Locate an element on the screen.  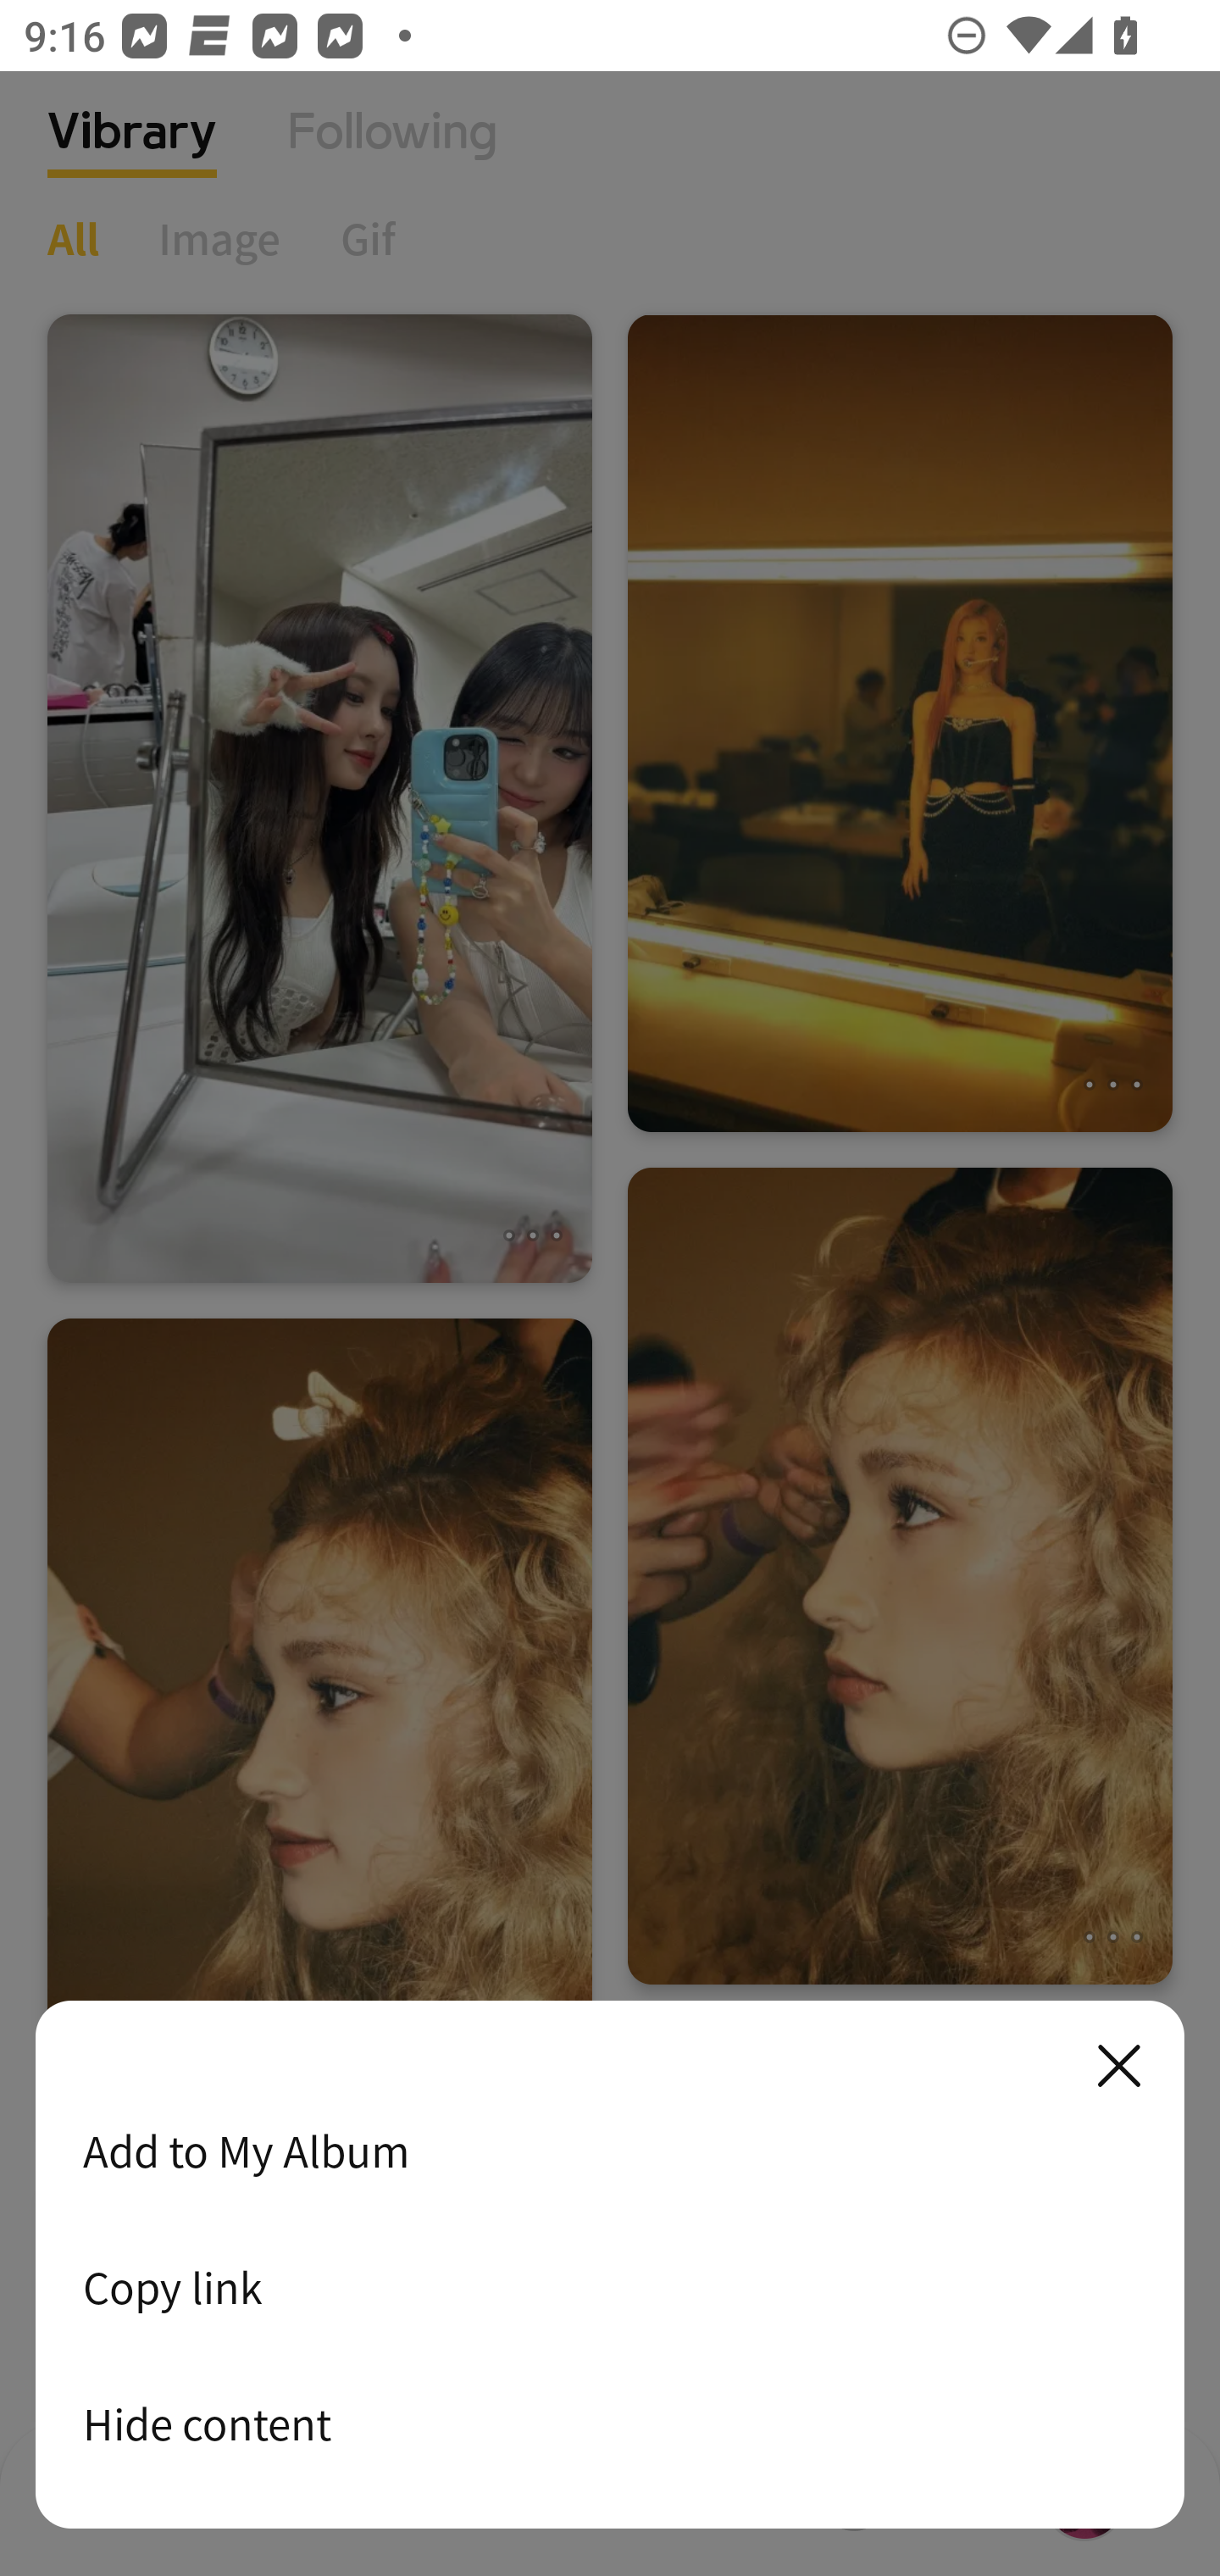
Hide content is located at coordinates (610, 2423).